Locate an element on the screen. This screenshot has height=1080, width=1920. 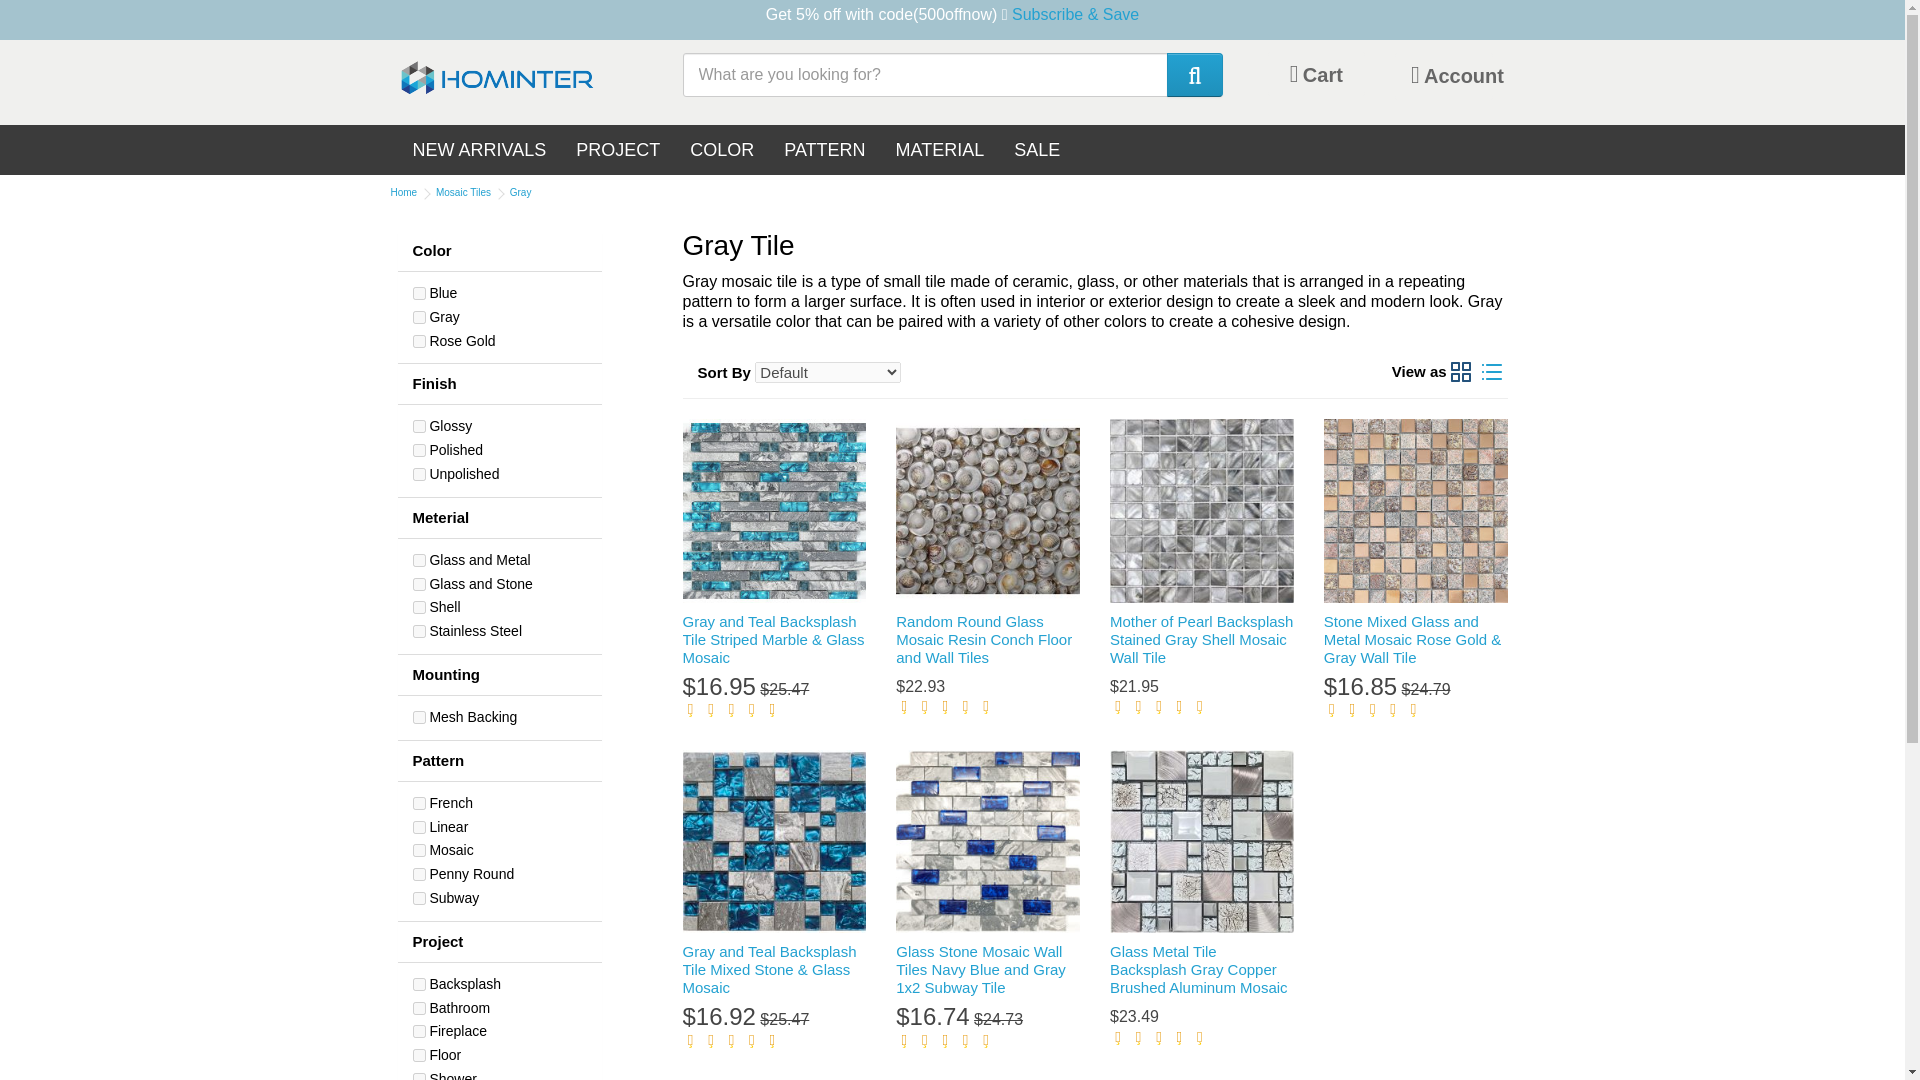
MATERIAL is located at coordinates (940, 150).